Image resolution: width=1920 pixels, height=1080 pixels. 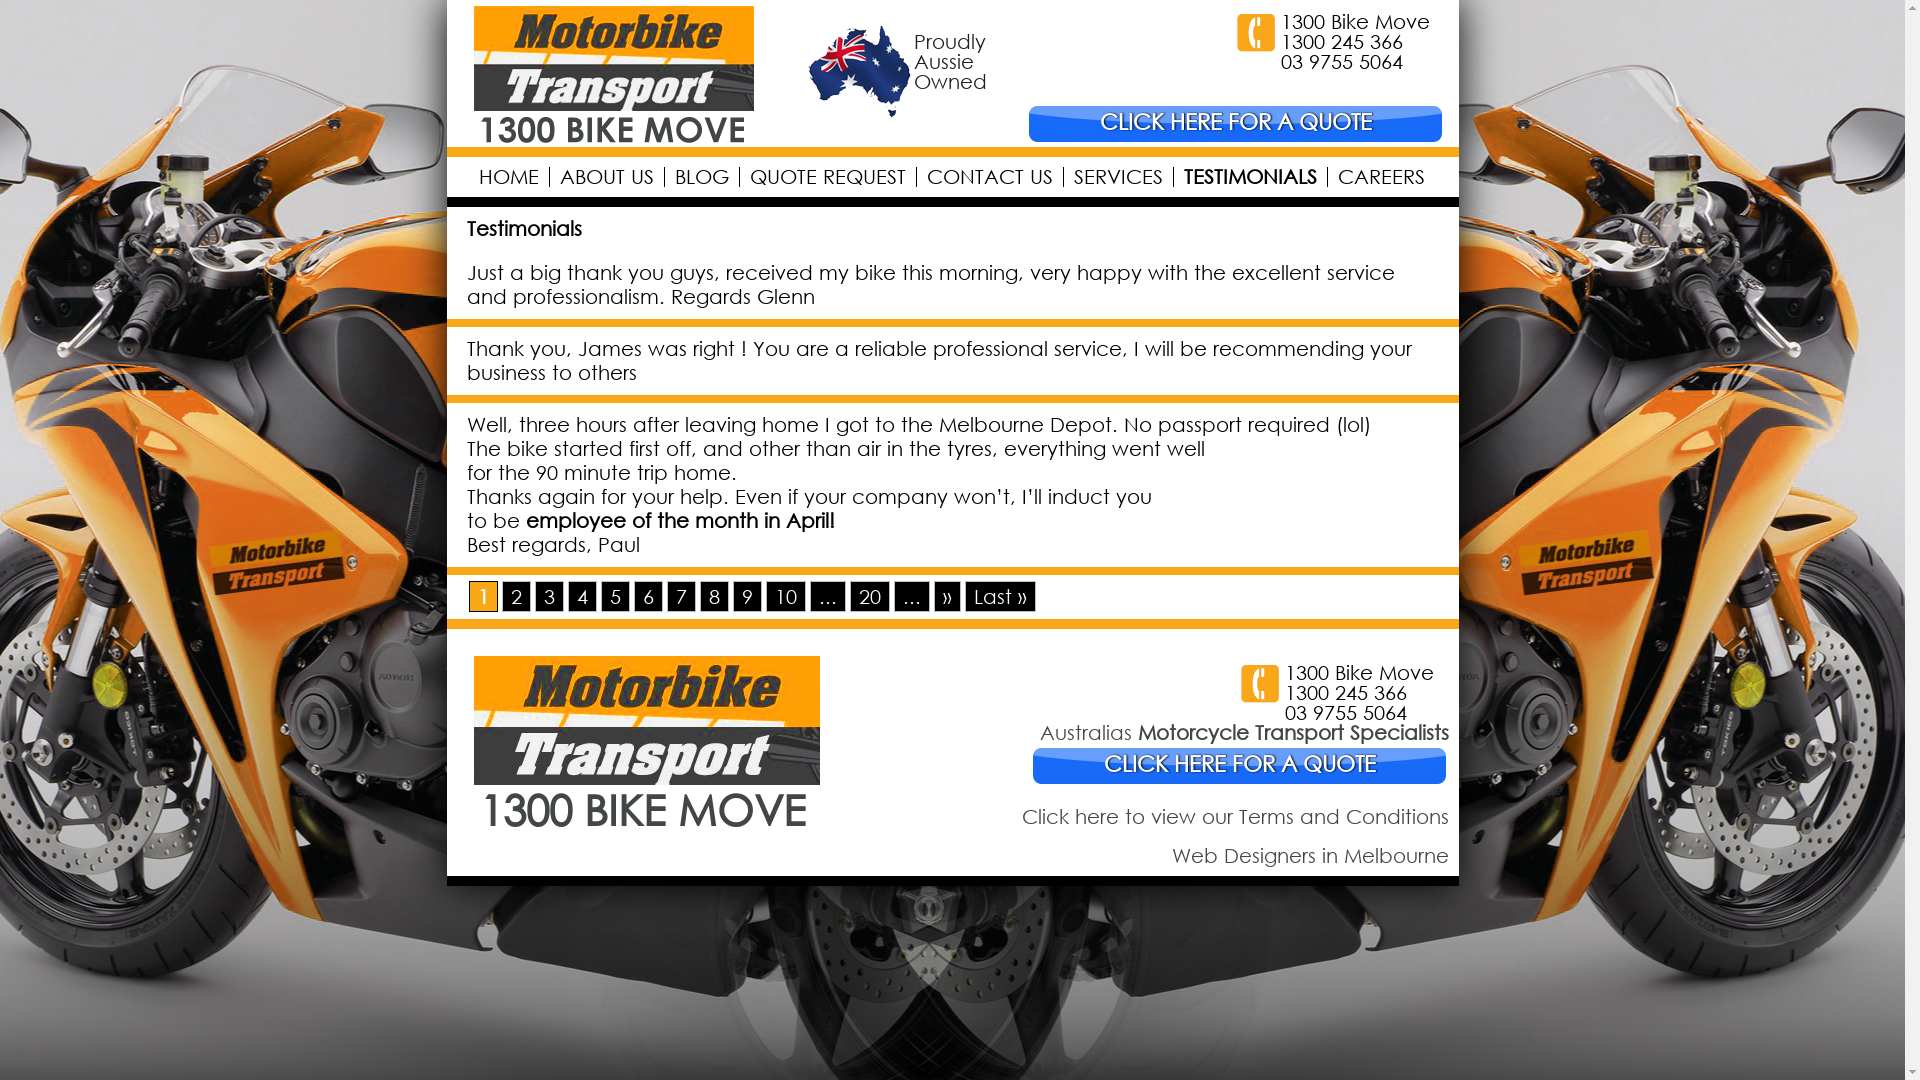 I want to click on 1300 245 366, so click(x=1345, y=692).